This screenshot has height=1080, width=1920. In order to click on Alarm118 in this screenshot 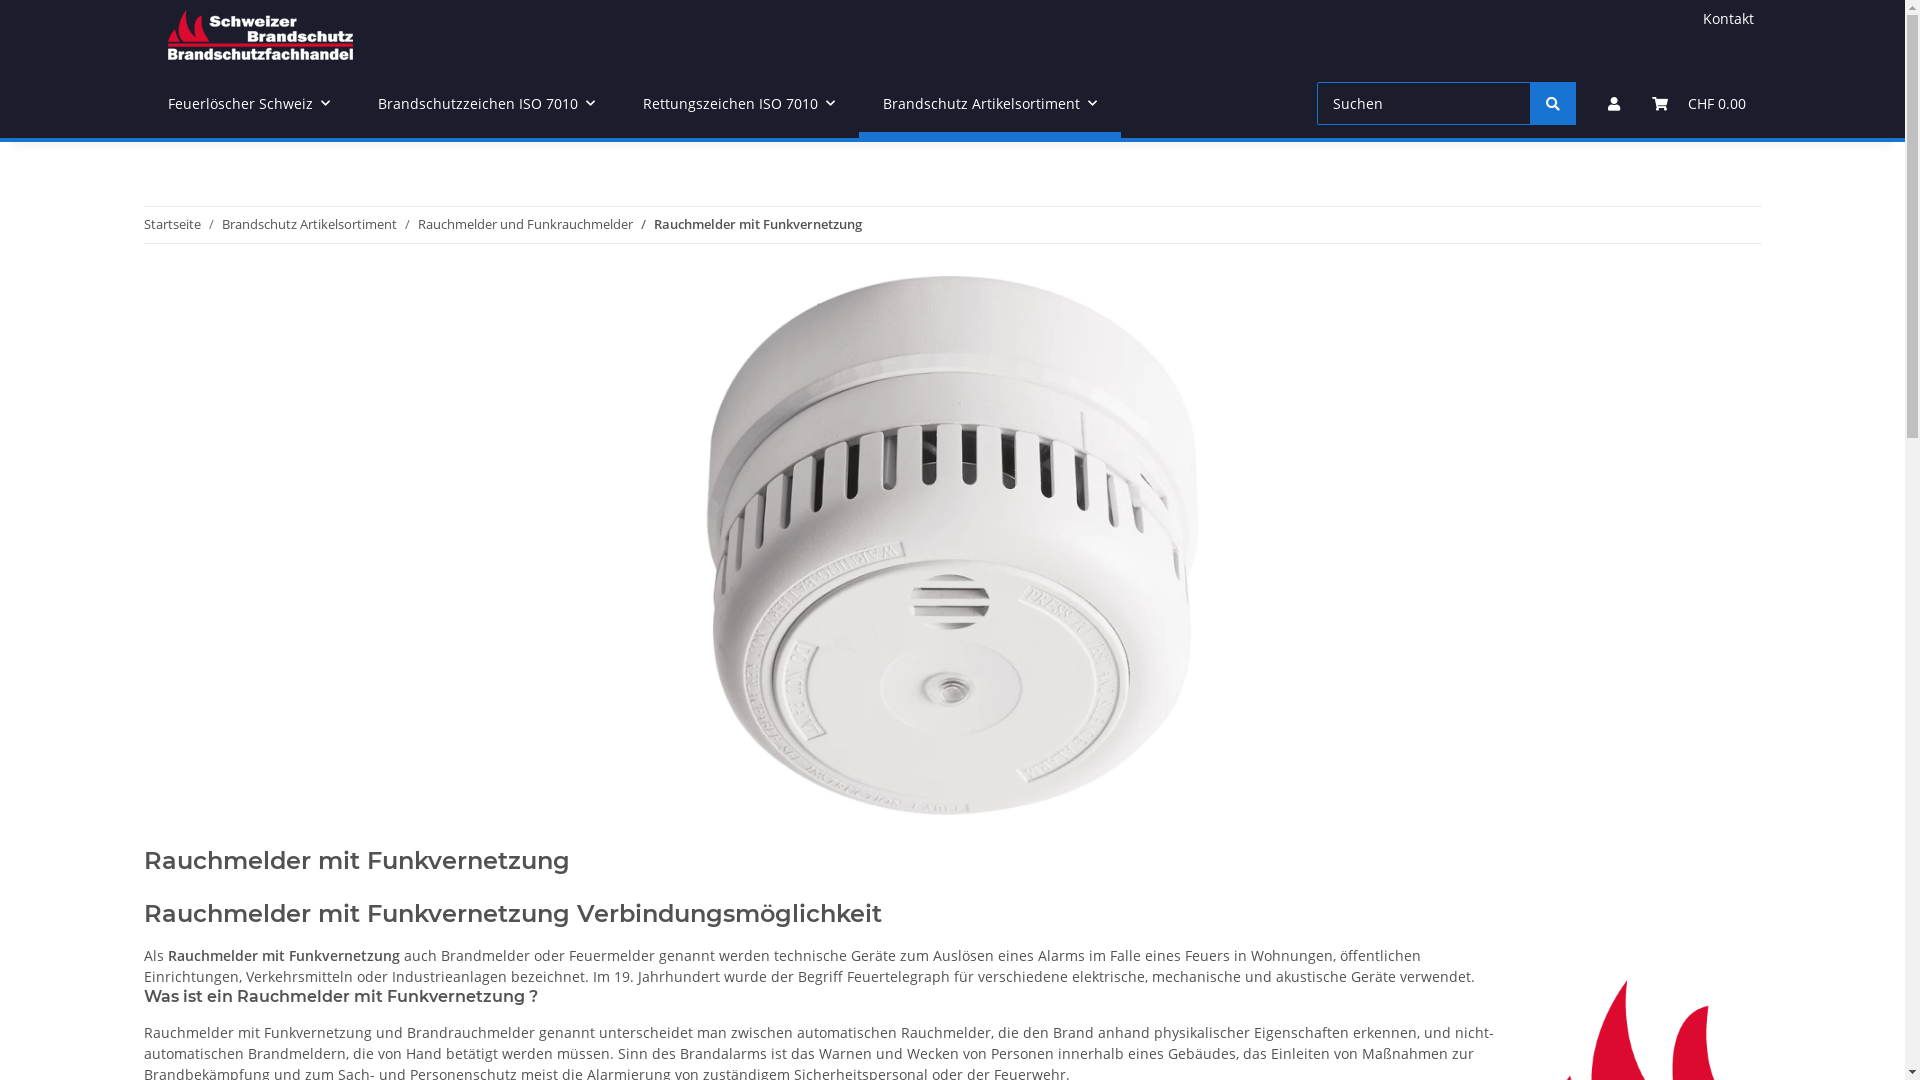, I will do `click(261, 34)`.